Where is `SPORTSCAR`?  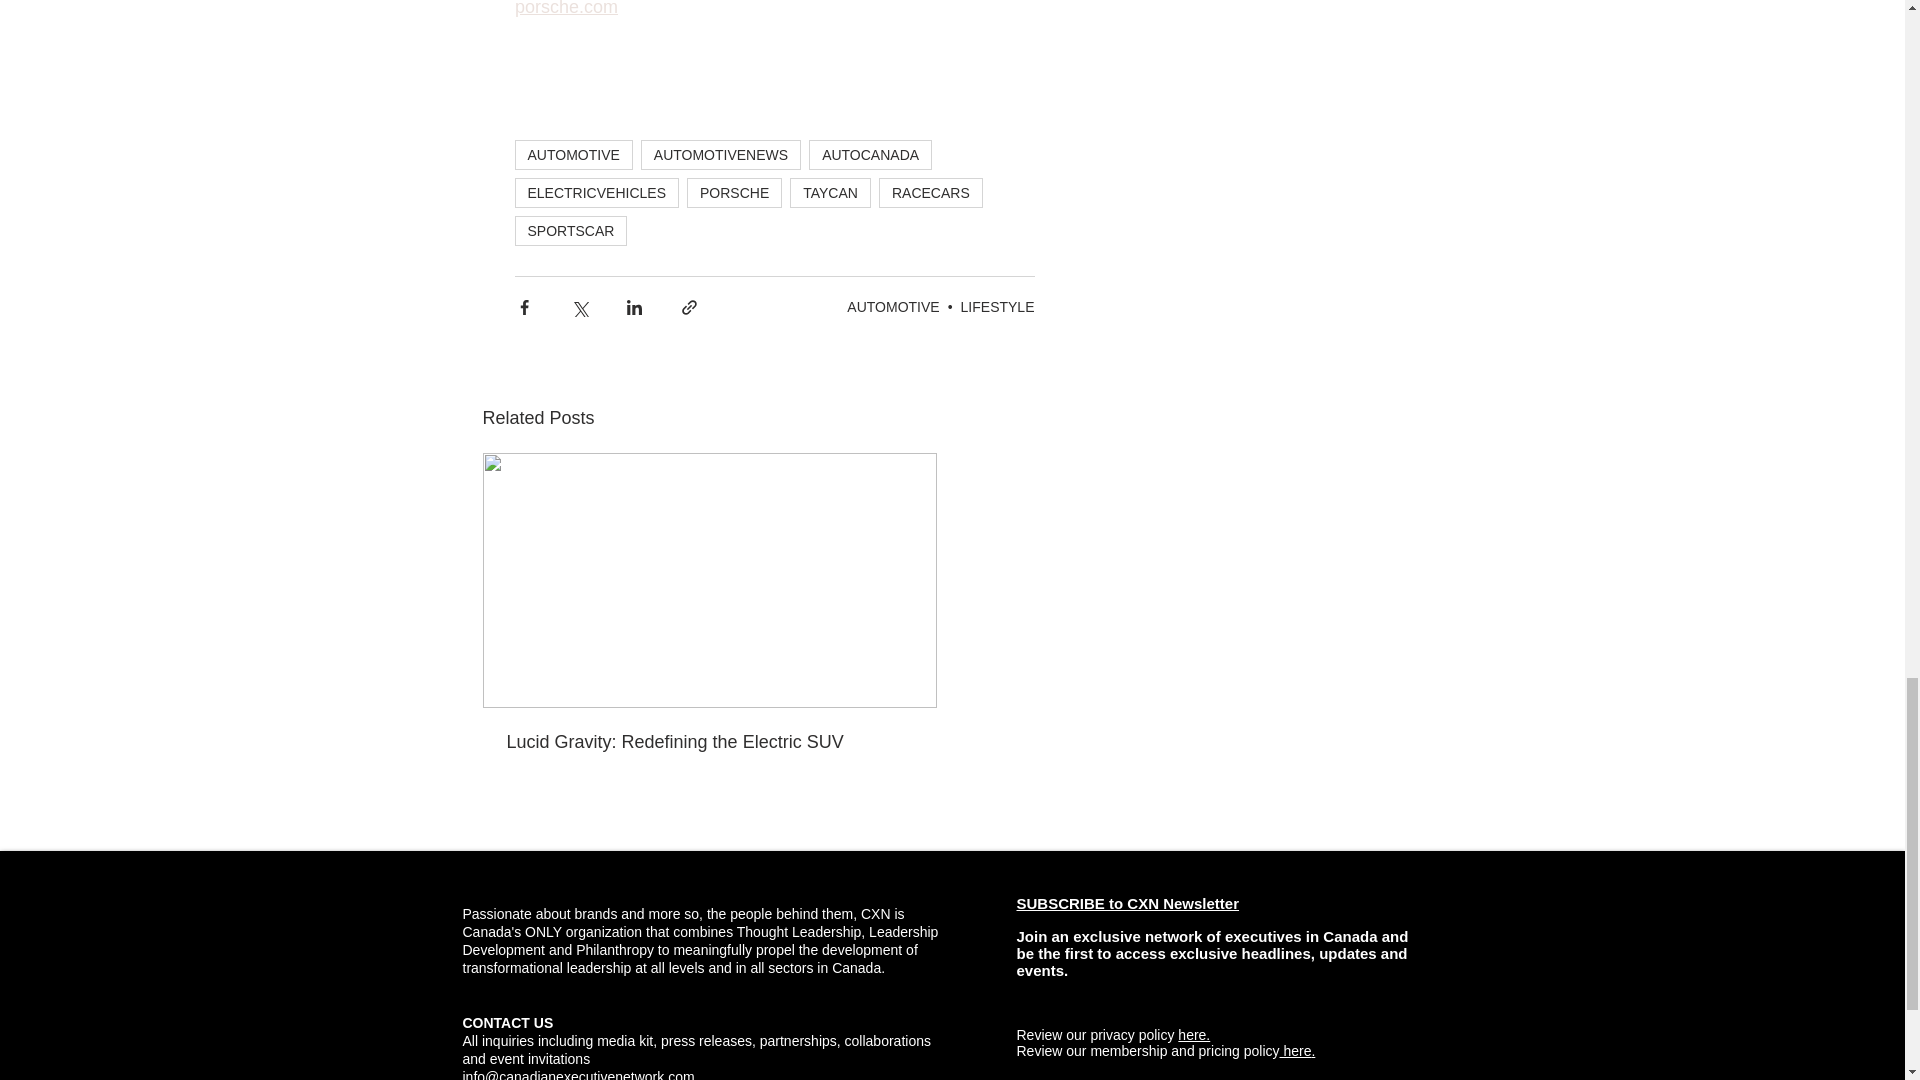 SPORTSCAR is located at coordinates (570, 231).